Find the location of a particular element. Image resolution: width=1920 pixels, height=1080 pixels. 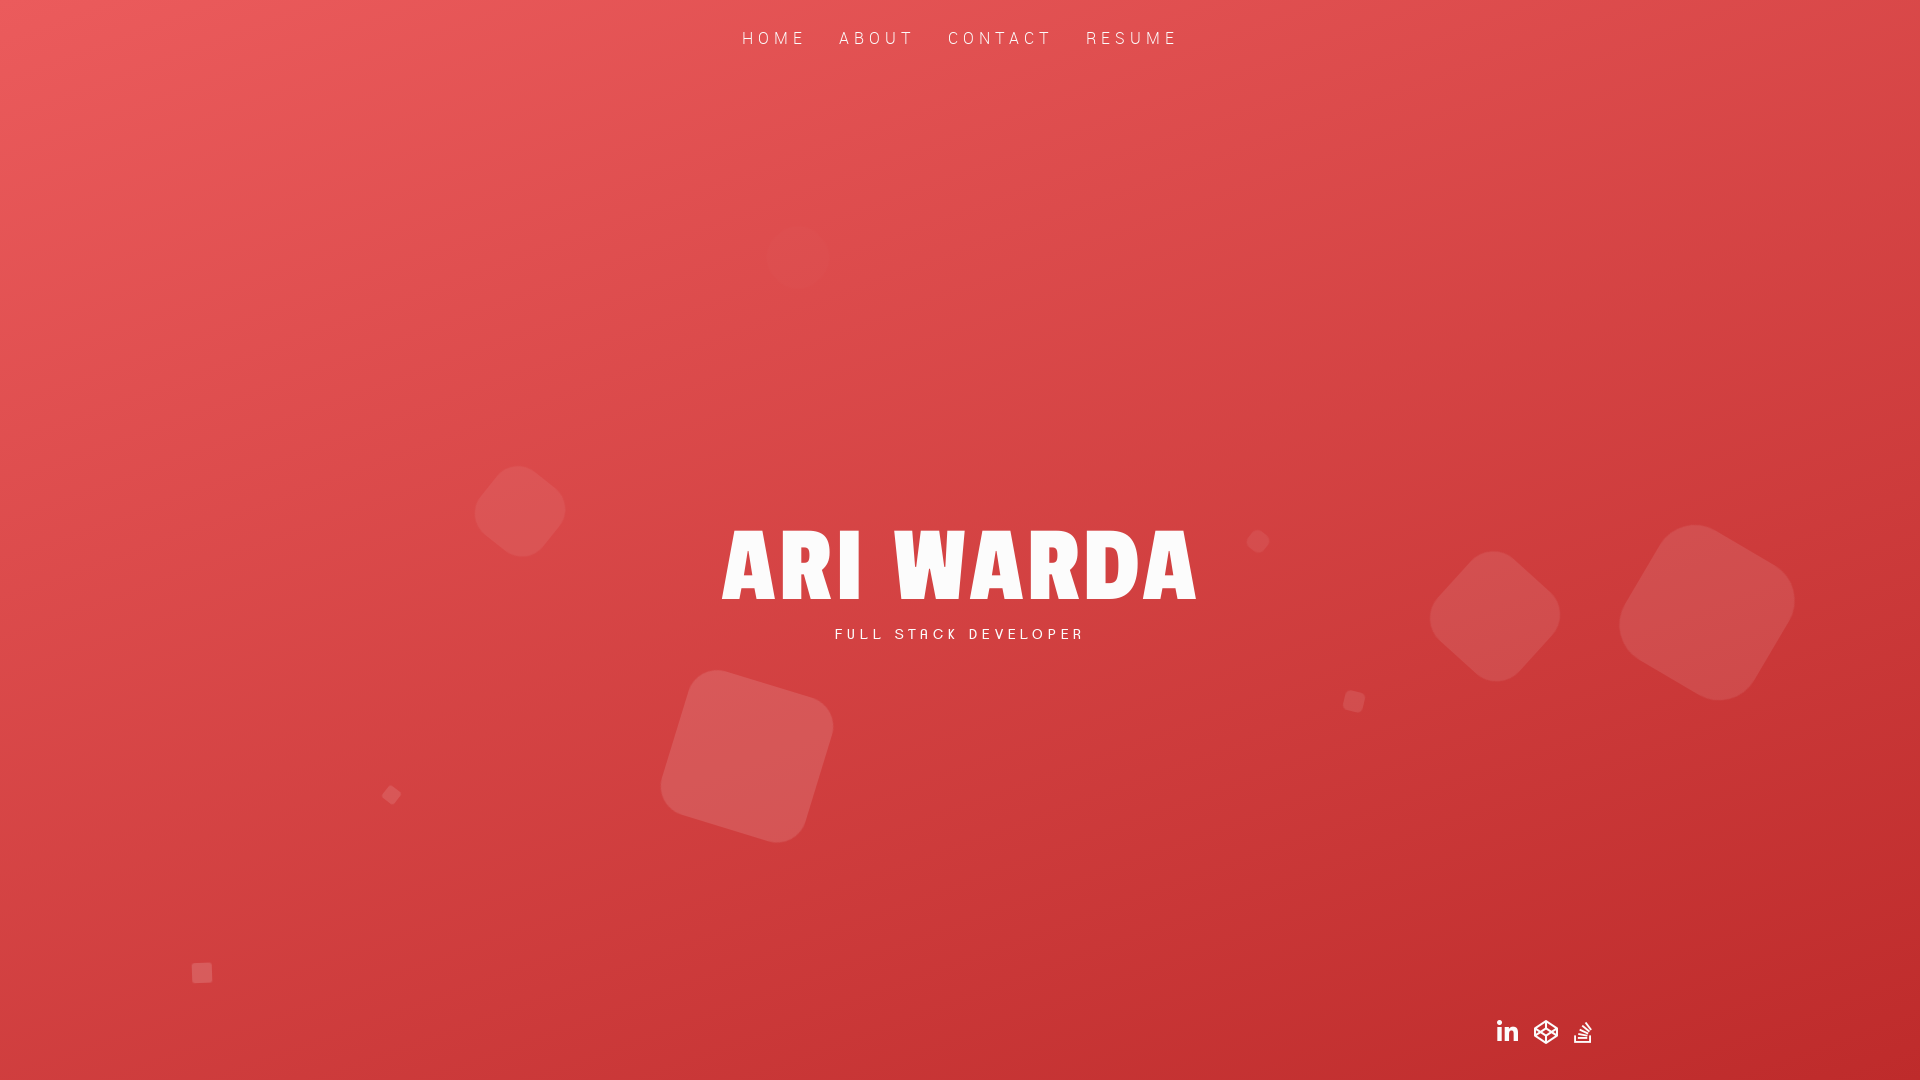

HOME is located at coordinates (774, 38).